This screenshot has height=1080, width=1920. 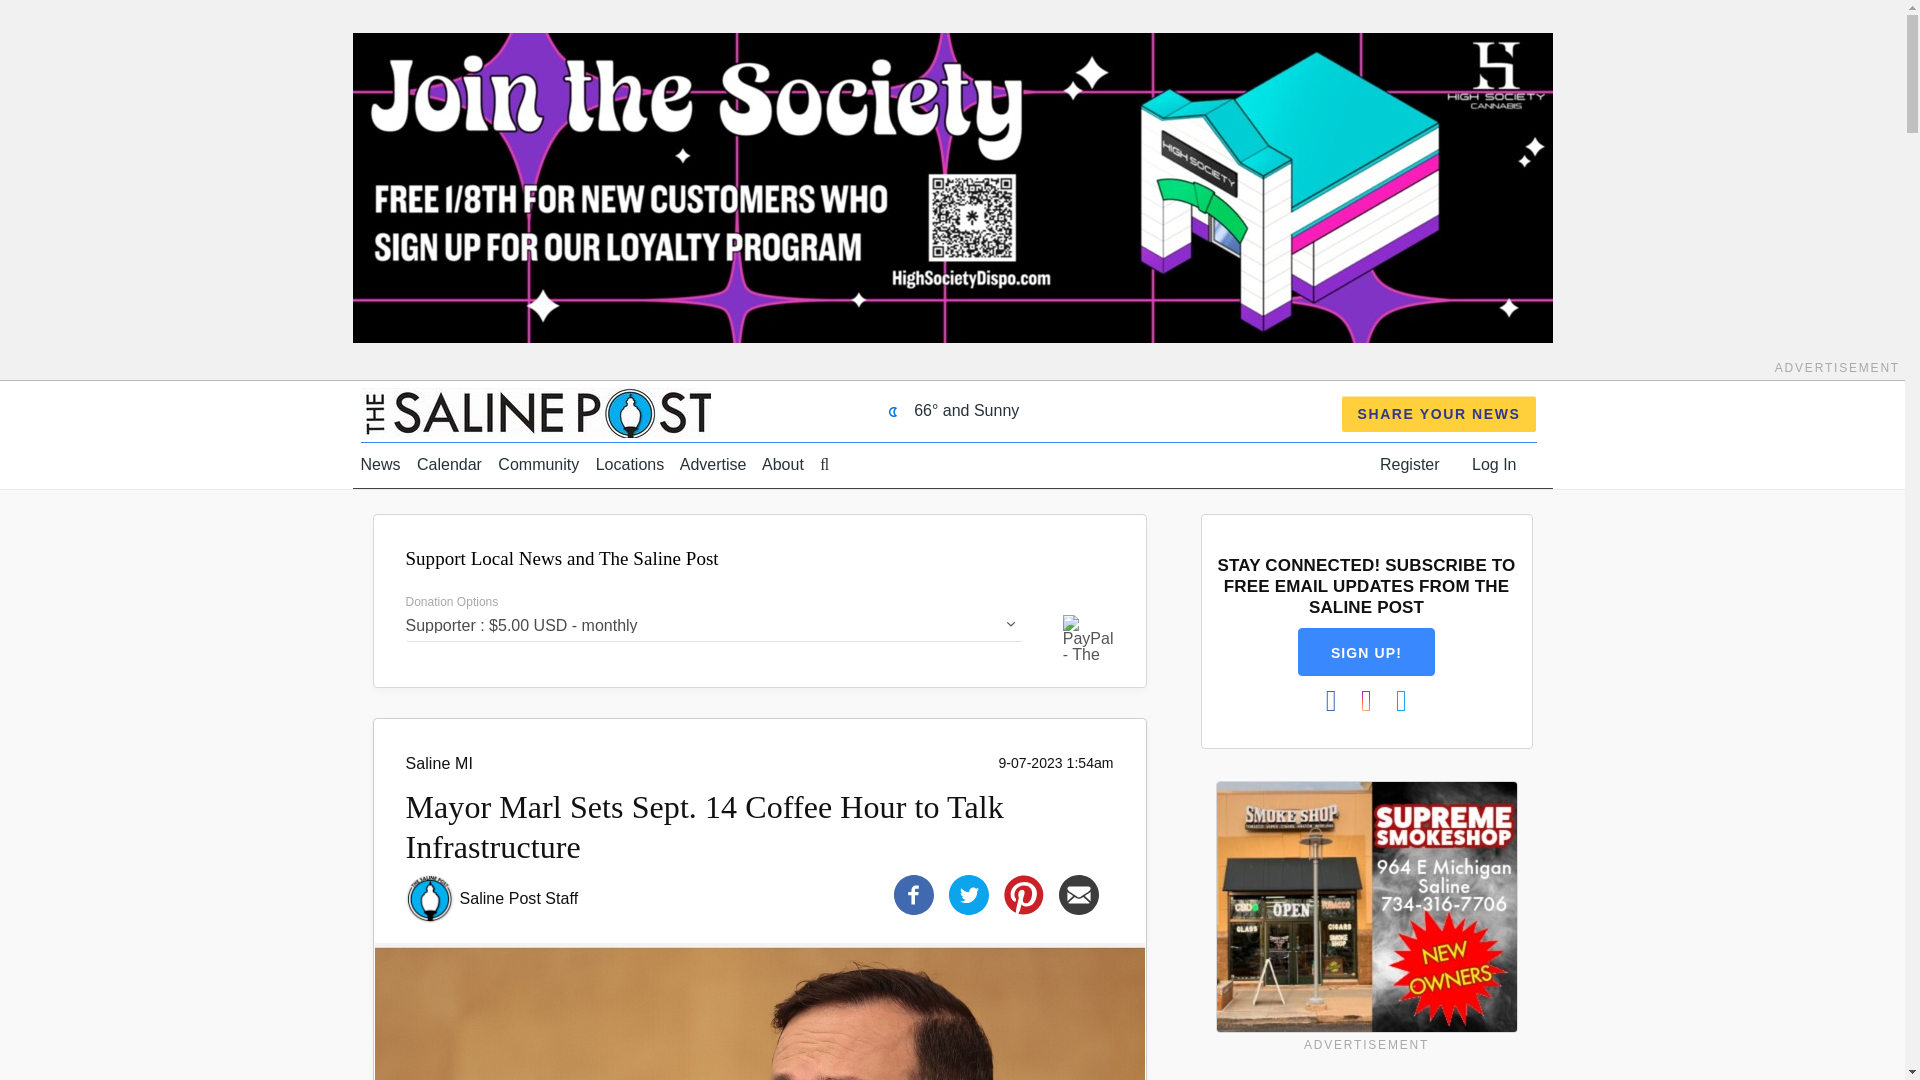 What do you see at coordinates (535, 412) in the screenshot?
I see `The Saline Post` at bounding box center [535, 412].